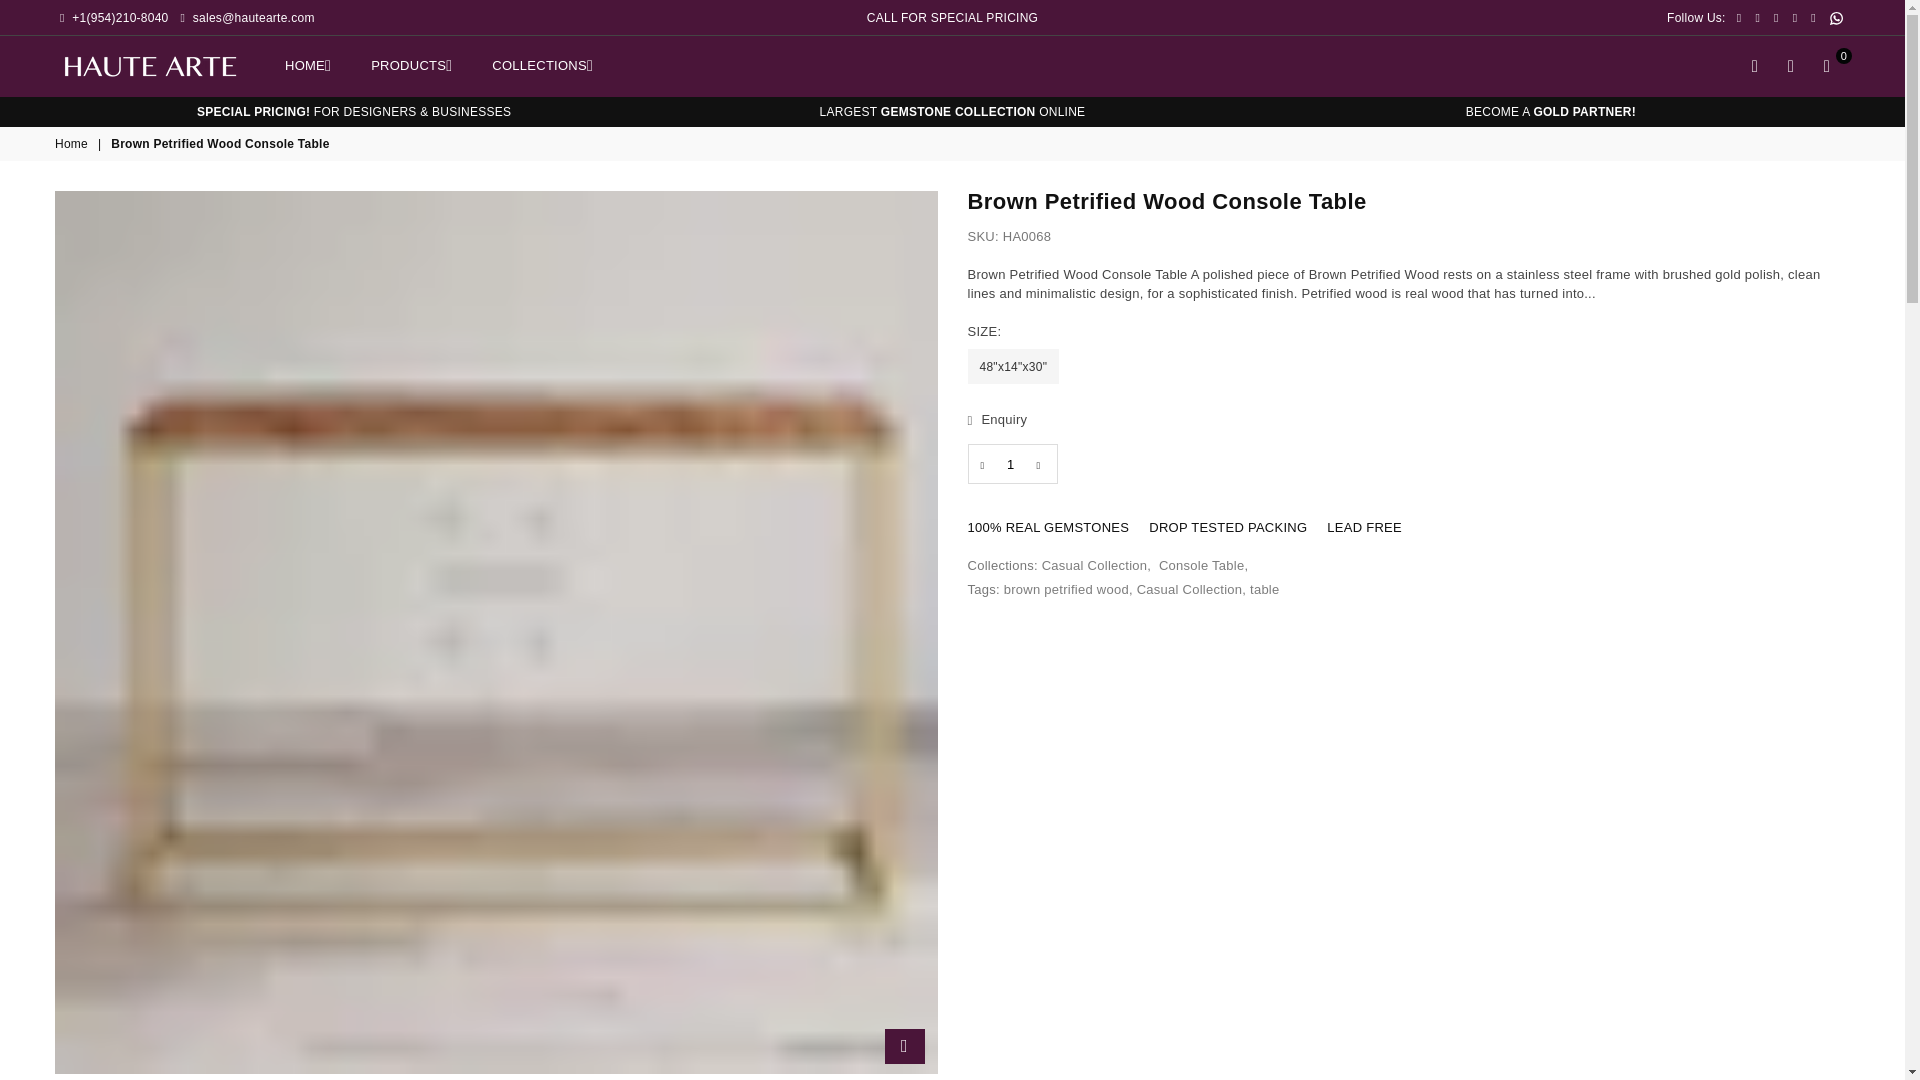  What do you see at coordinates (1739, 17) in the screenshot?
I see `HAUTE ARTE on Facebook` at bounding box center [1739, 17].